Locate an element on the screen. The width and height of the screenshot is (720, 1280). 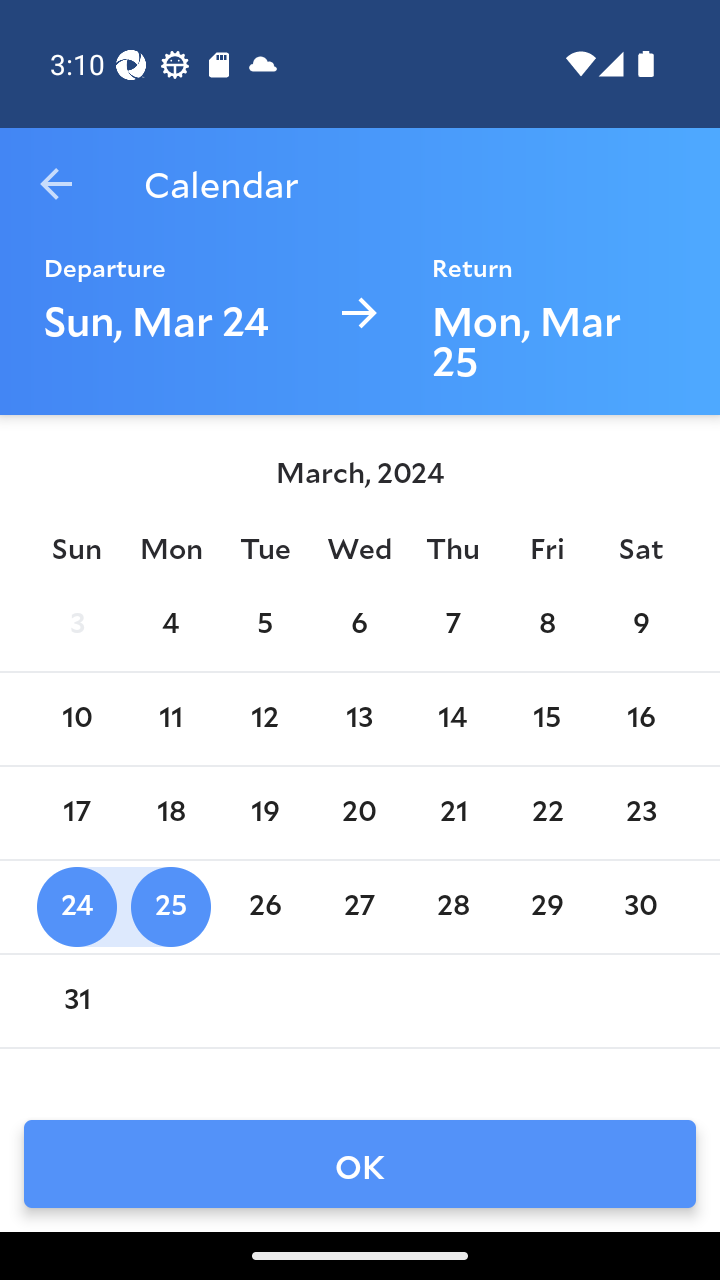
22 is located at coordinates (546, 812).